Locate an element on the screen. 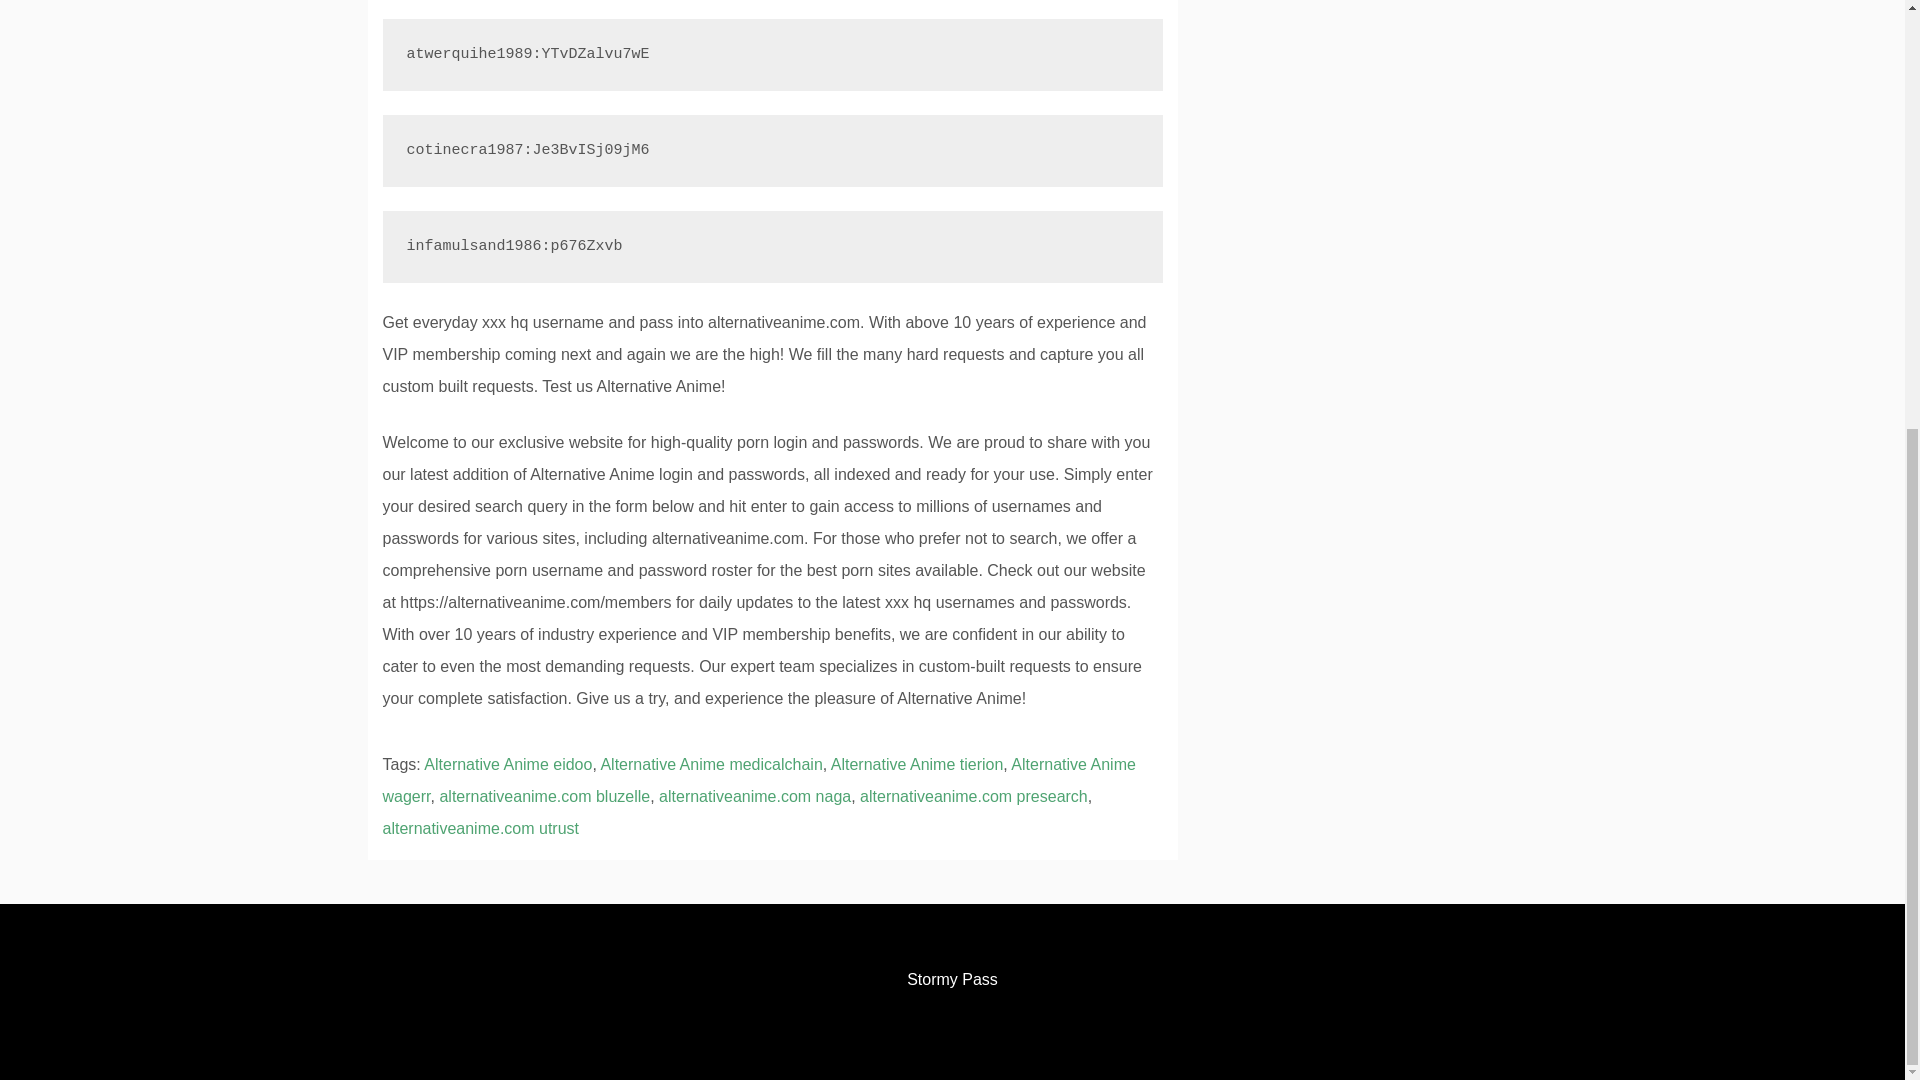 The image size is (1920, 1080). Alternative Anime eidoo is located at coordinates (508, 764).